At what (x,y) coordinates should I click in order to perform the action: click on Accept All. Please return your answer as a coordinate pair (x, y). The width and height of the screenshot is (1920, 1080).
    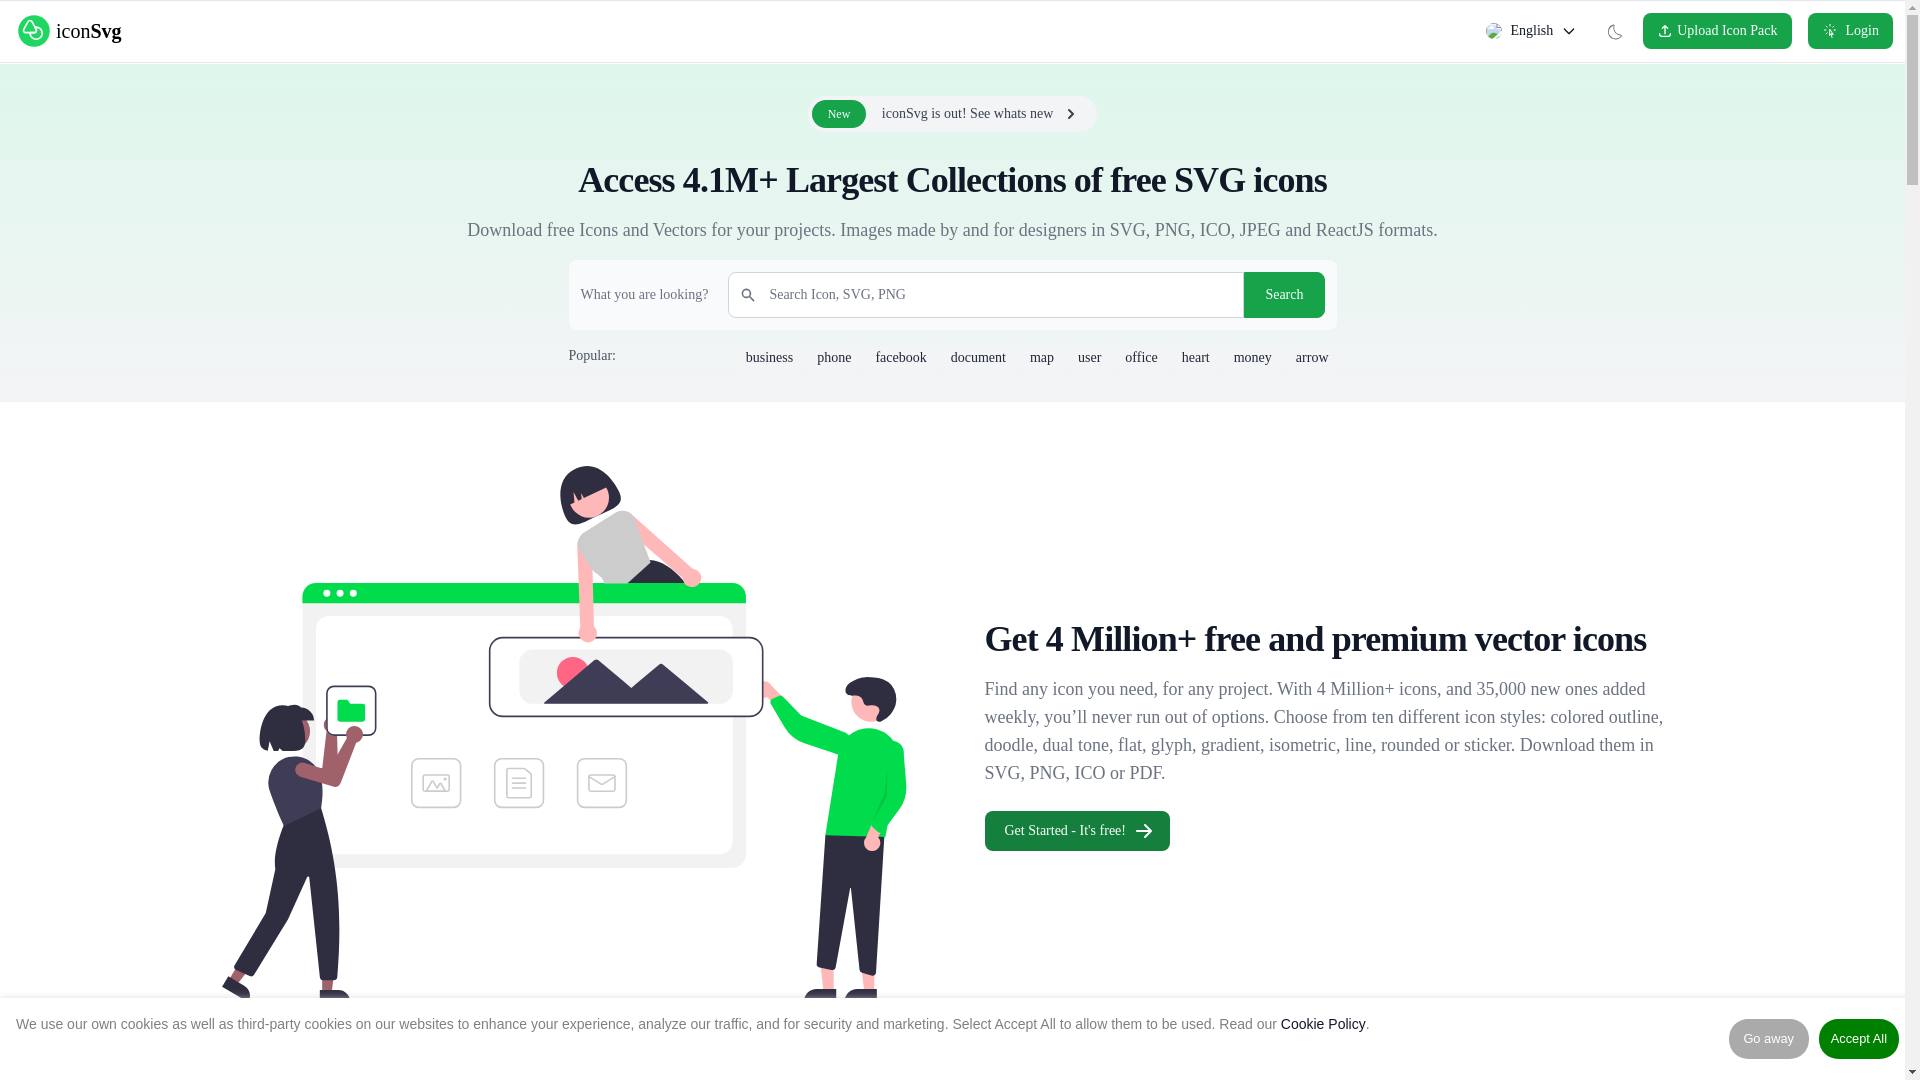
    Looking at the image, I should click on (1858, 1039).